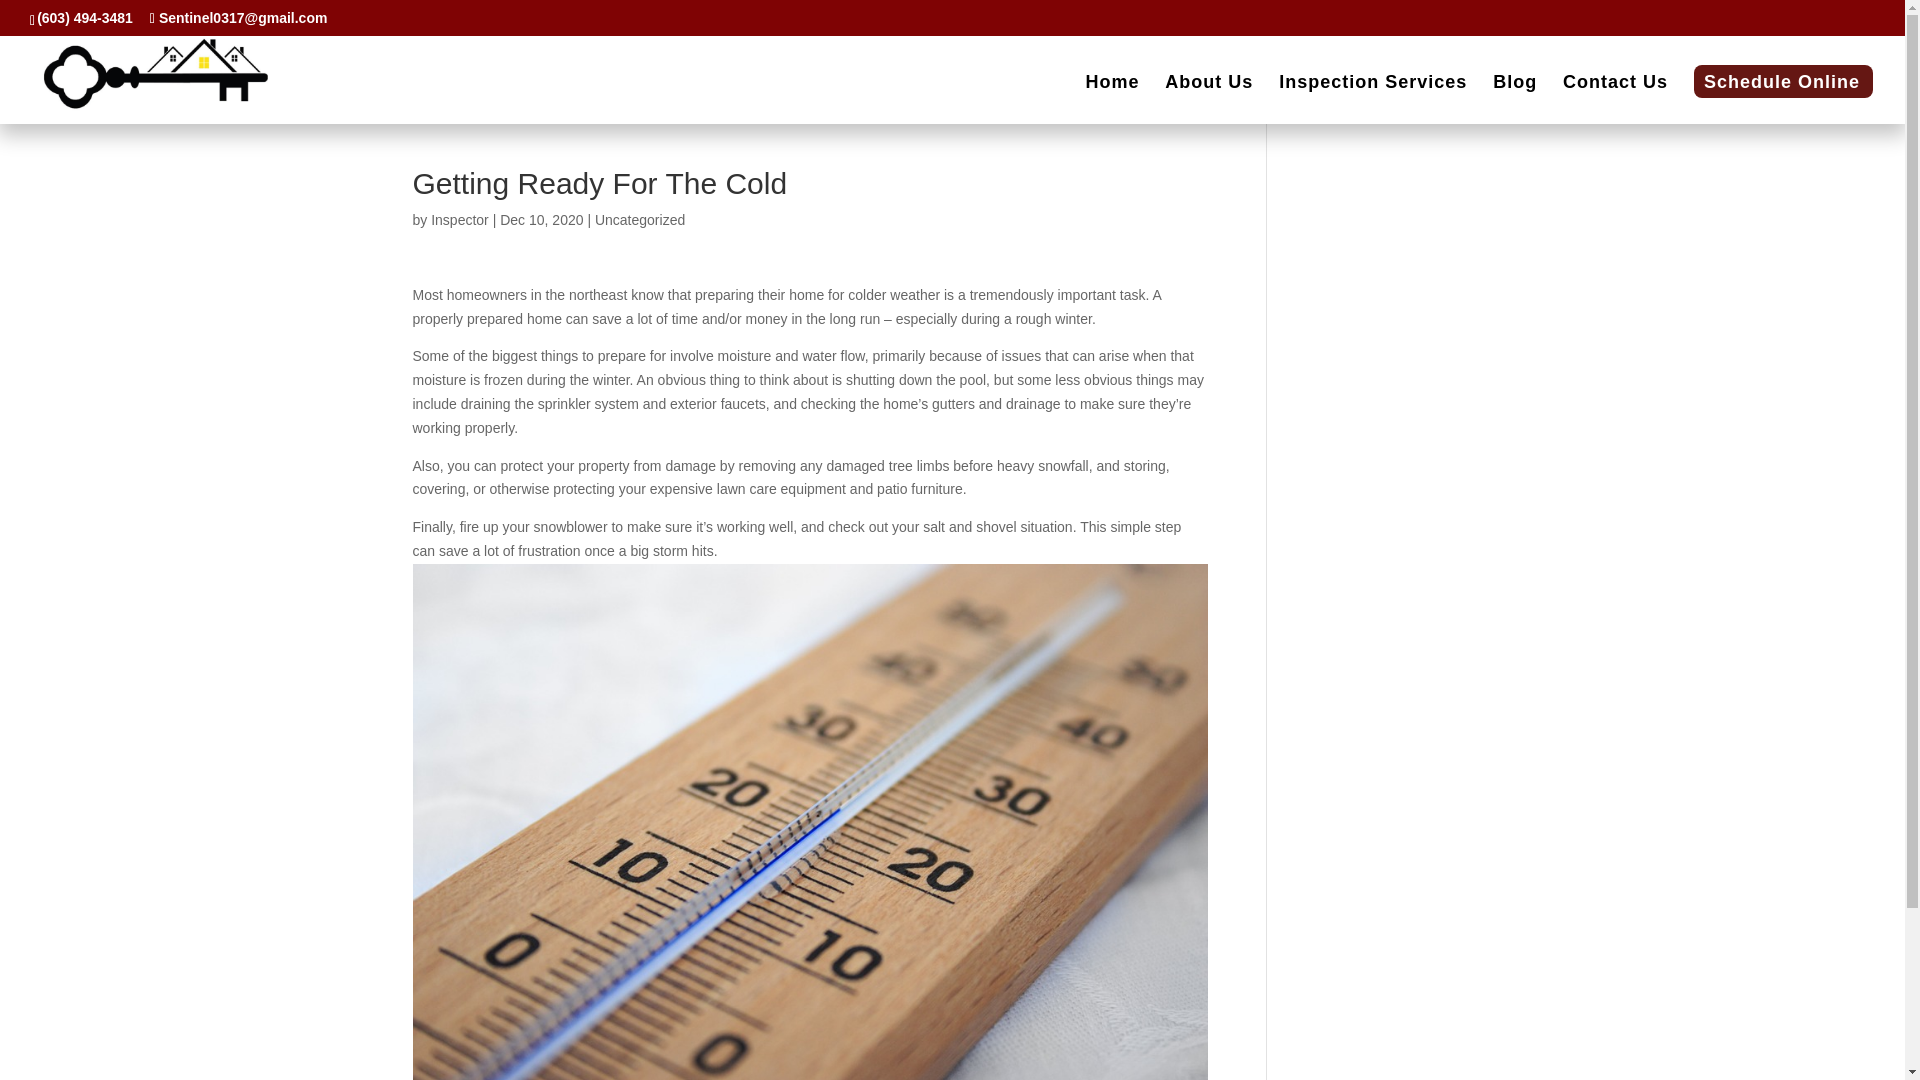  What do you see at coordinates (1782, 99) in the screenshot?
I see `Schedule Online` at bounding box center [1782, 99].